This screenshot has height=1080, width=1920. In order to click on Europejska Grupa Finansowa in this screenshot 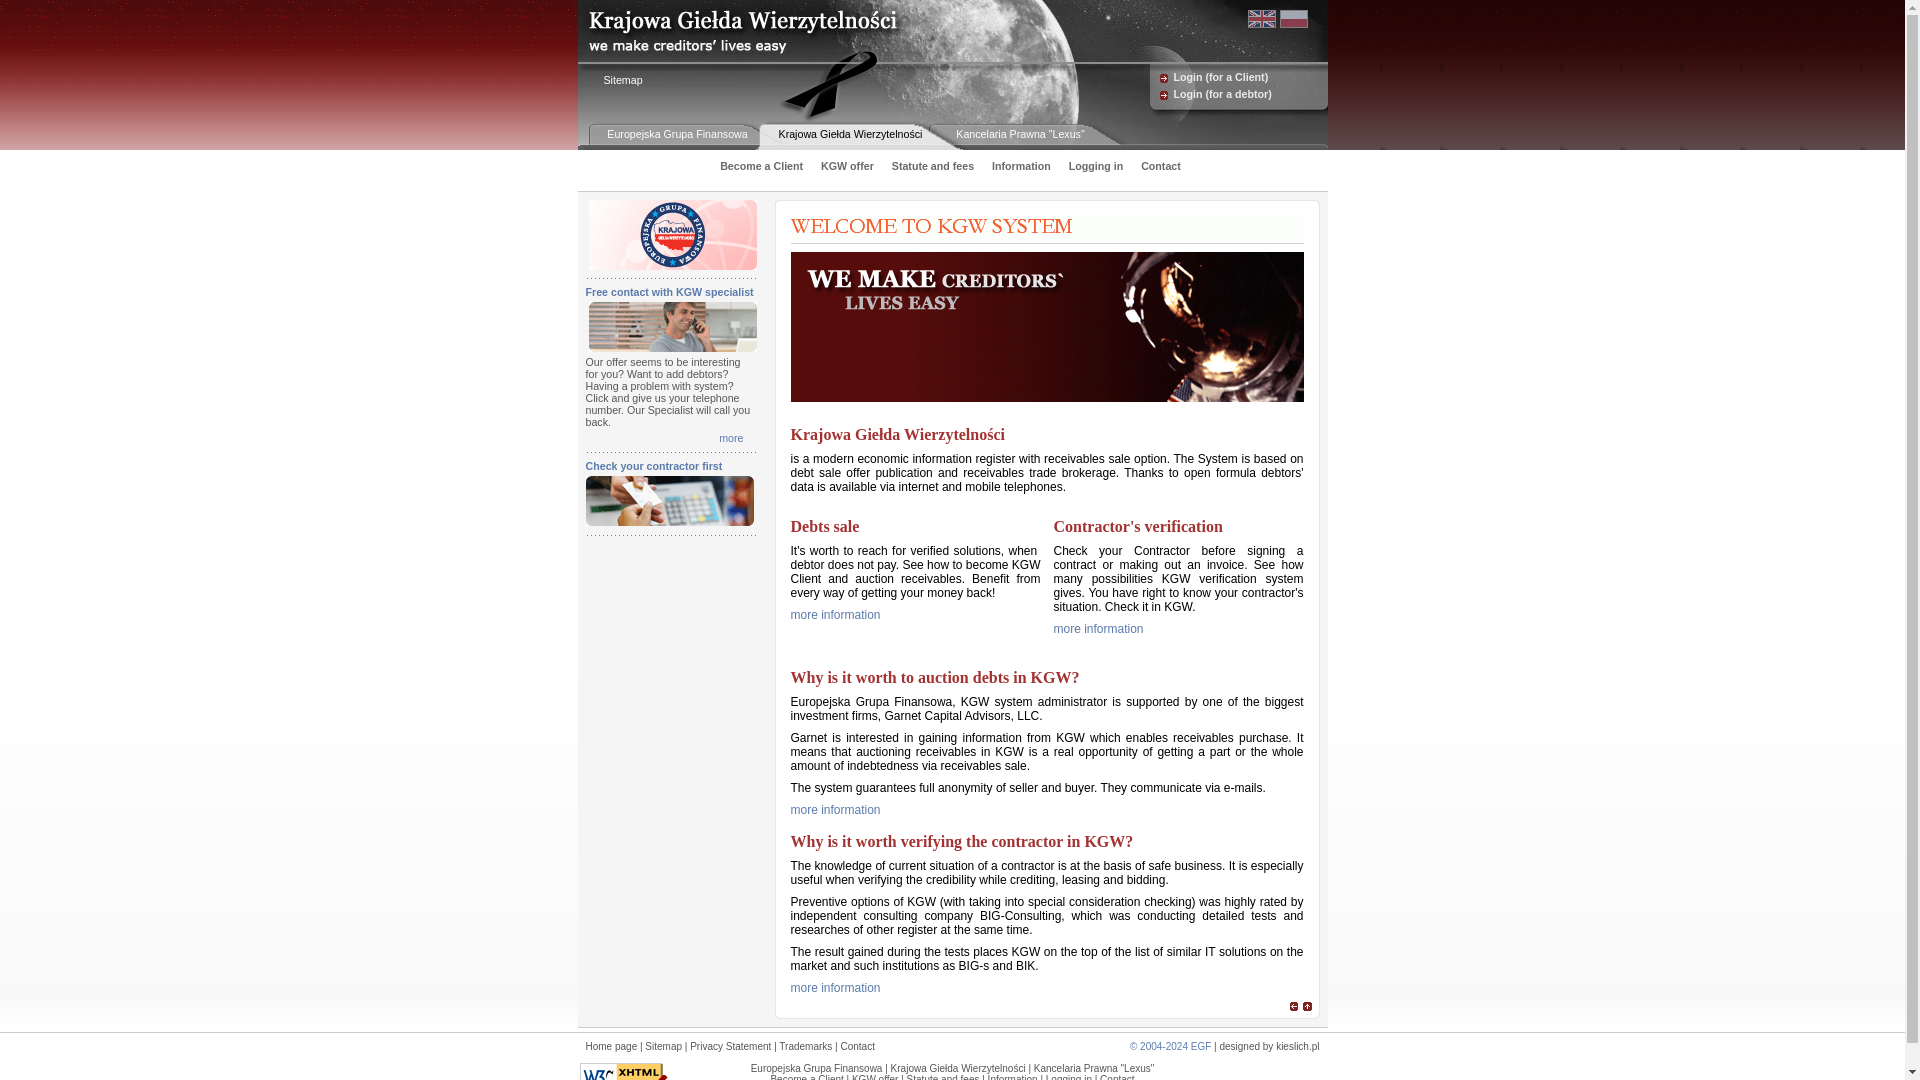, I will do `click(677, 138)`.